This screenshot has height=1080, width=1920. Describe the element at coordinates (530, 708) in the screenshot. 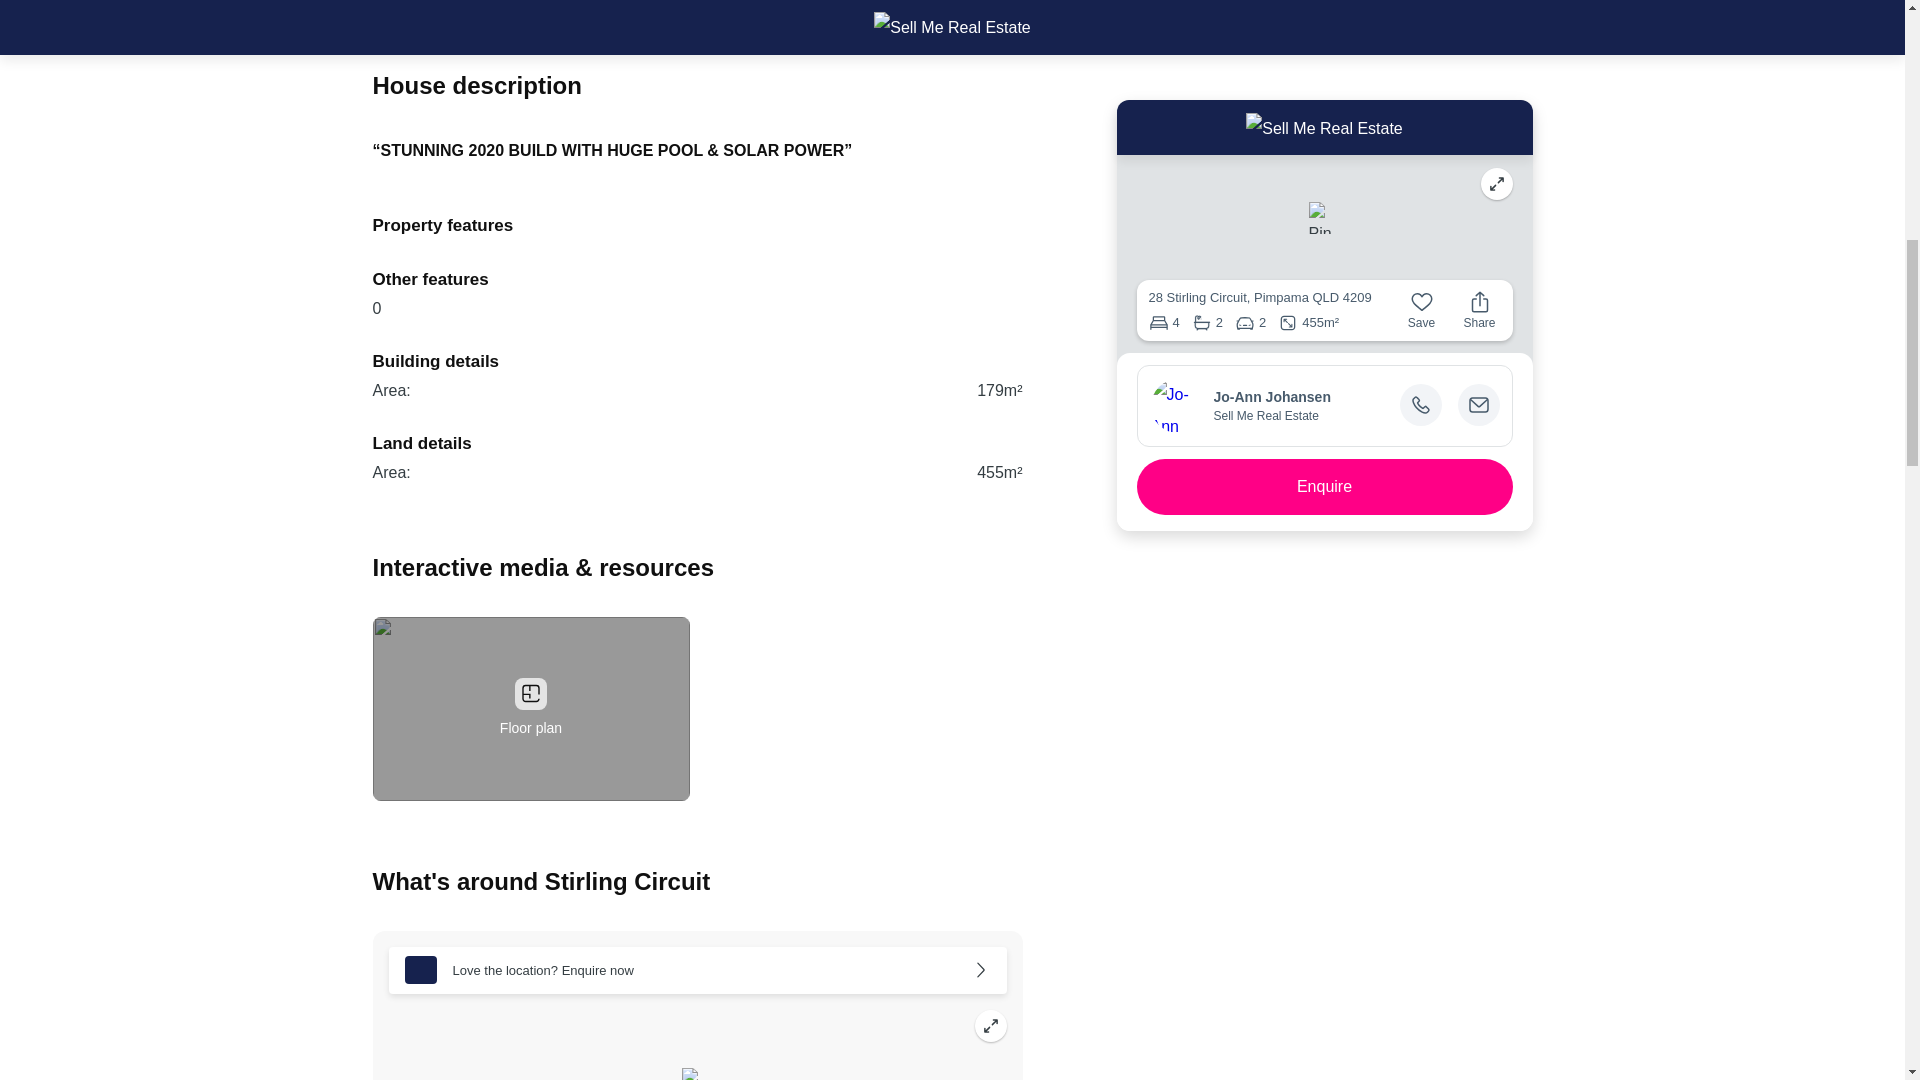

I see `Floor plan` at that location.